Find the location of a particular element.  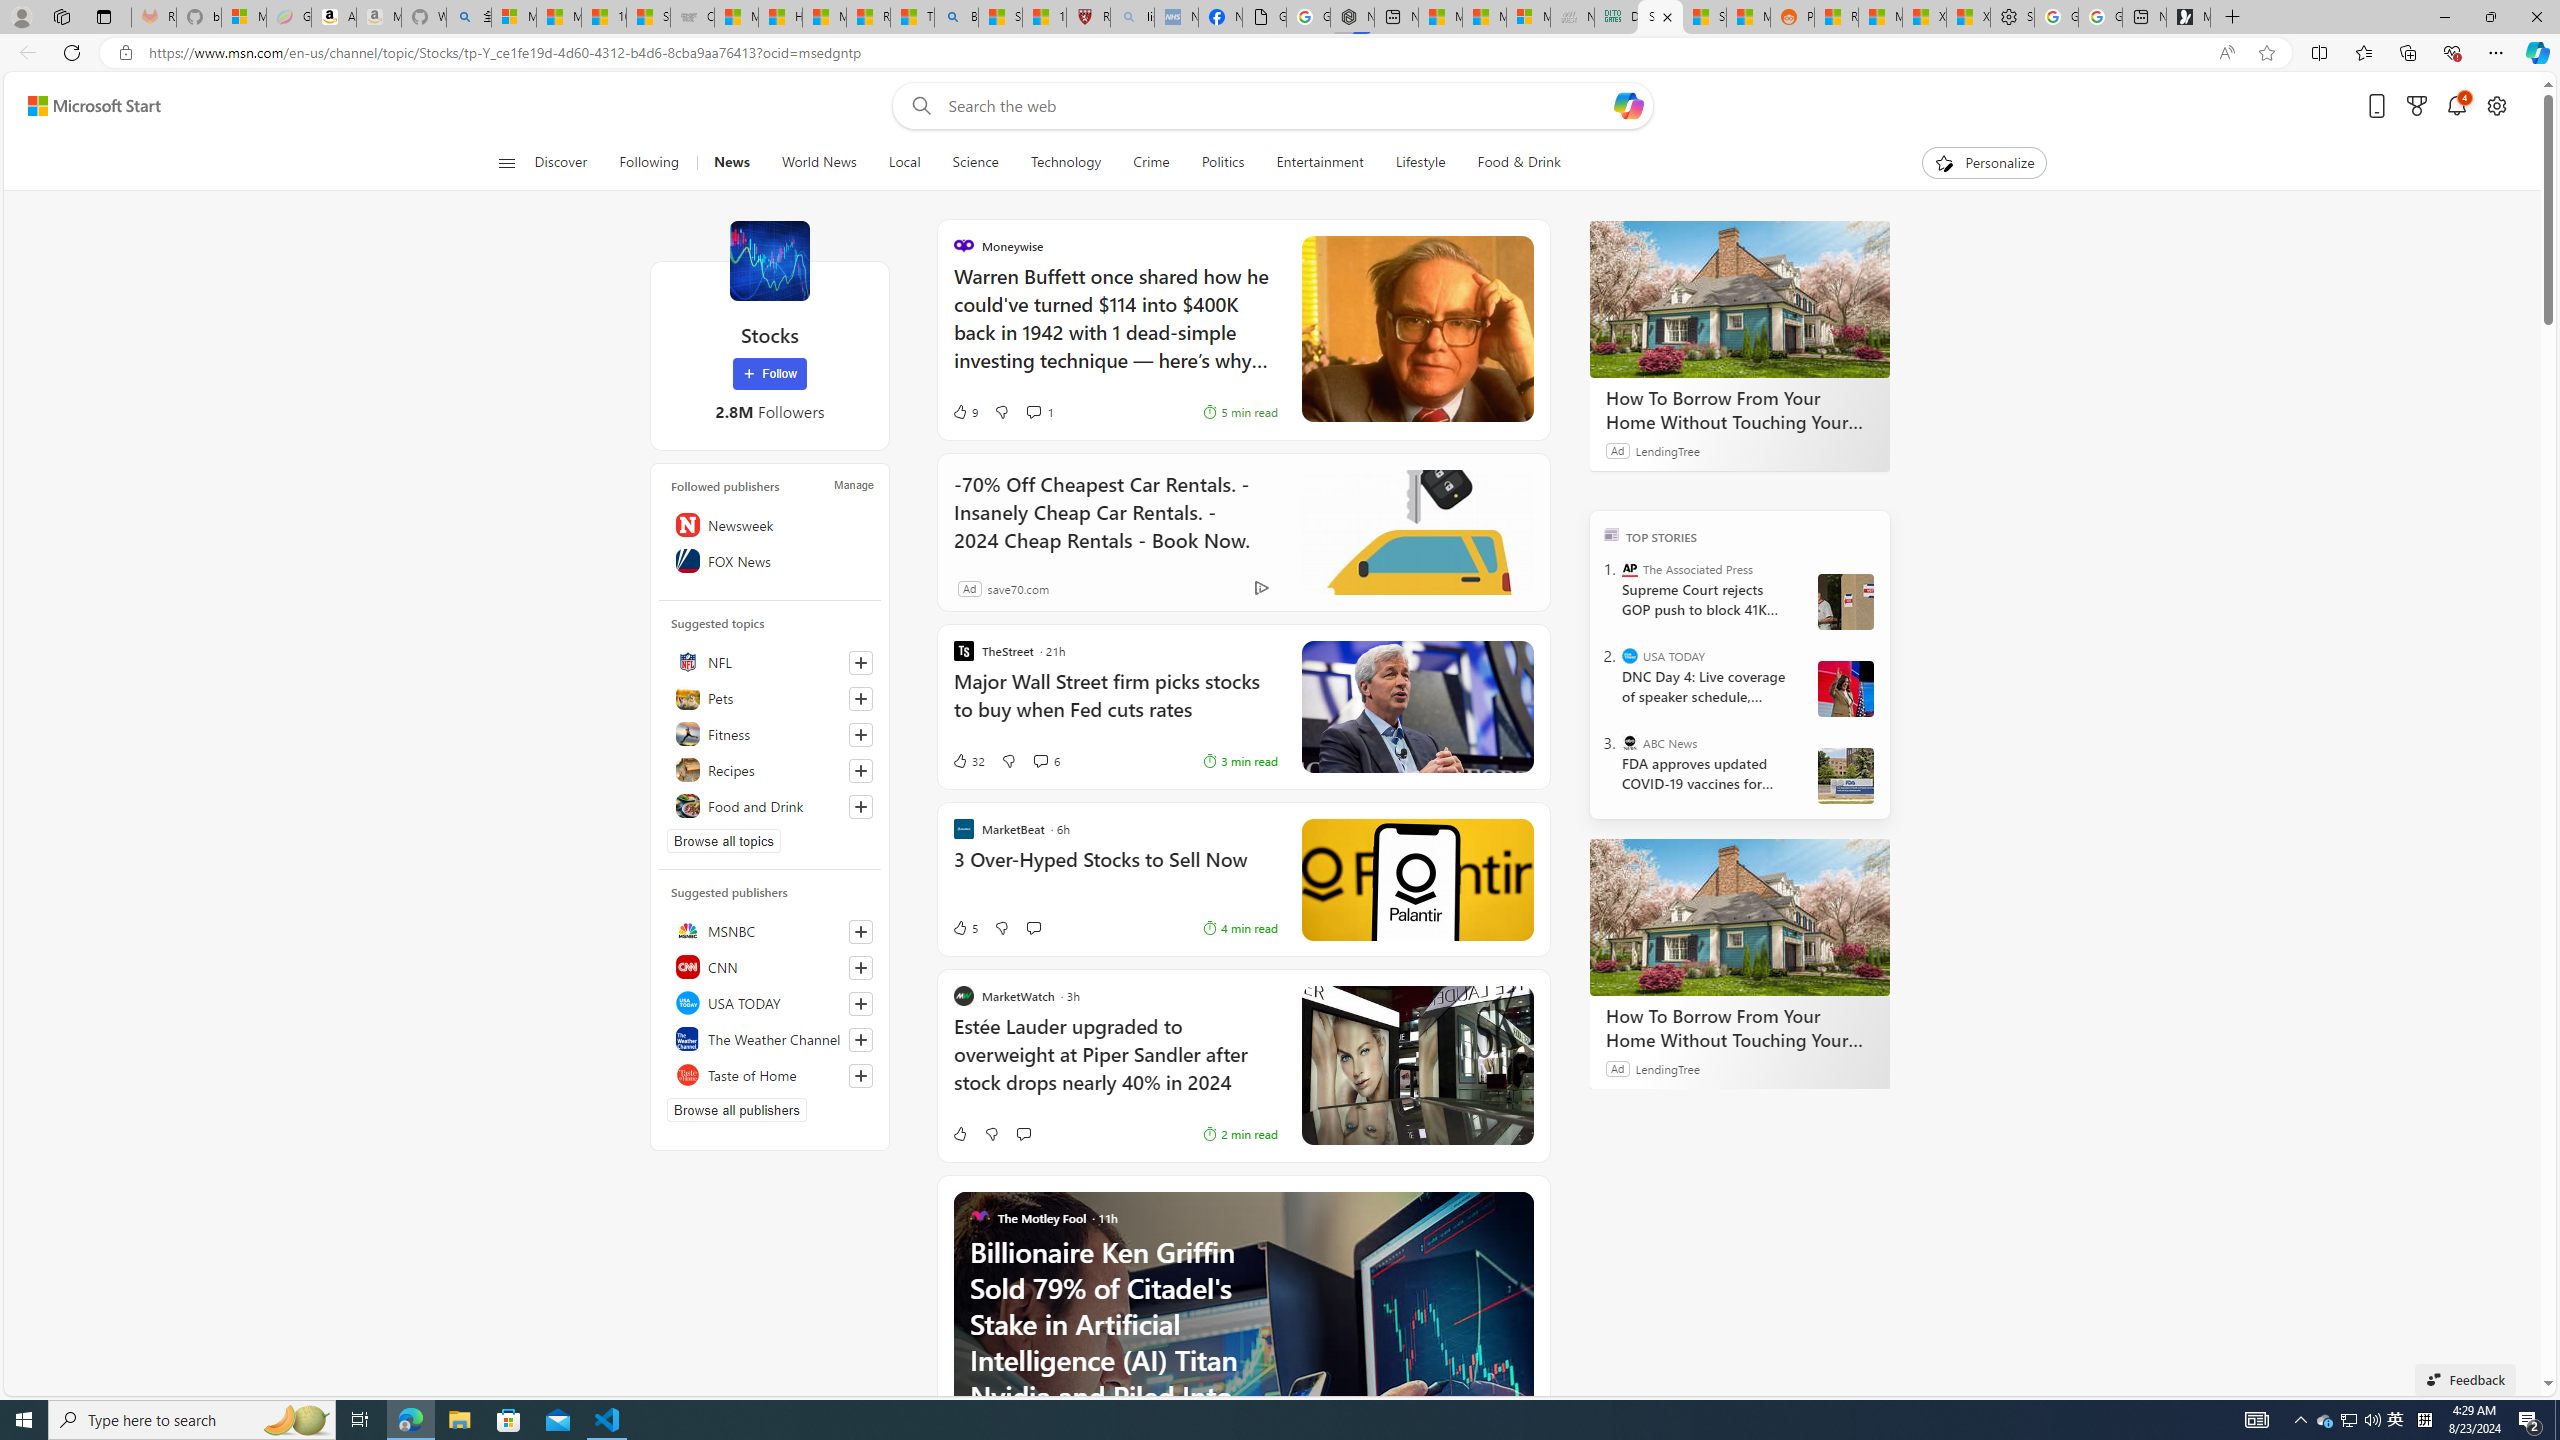

Local is located at coordinates (904, 163).